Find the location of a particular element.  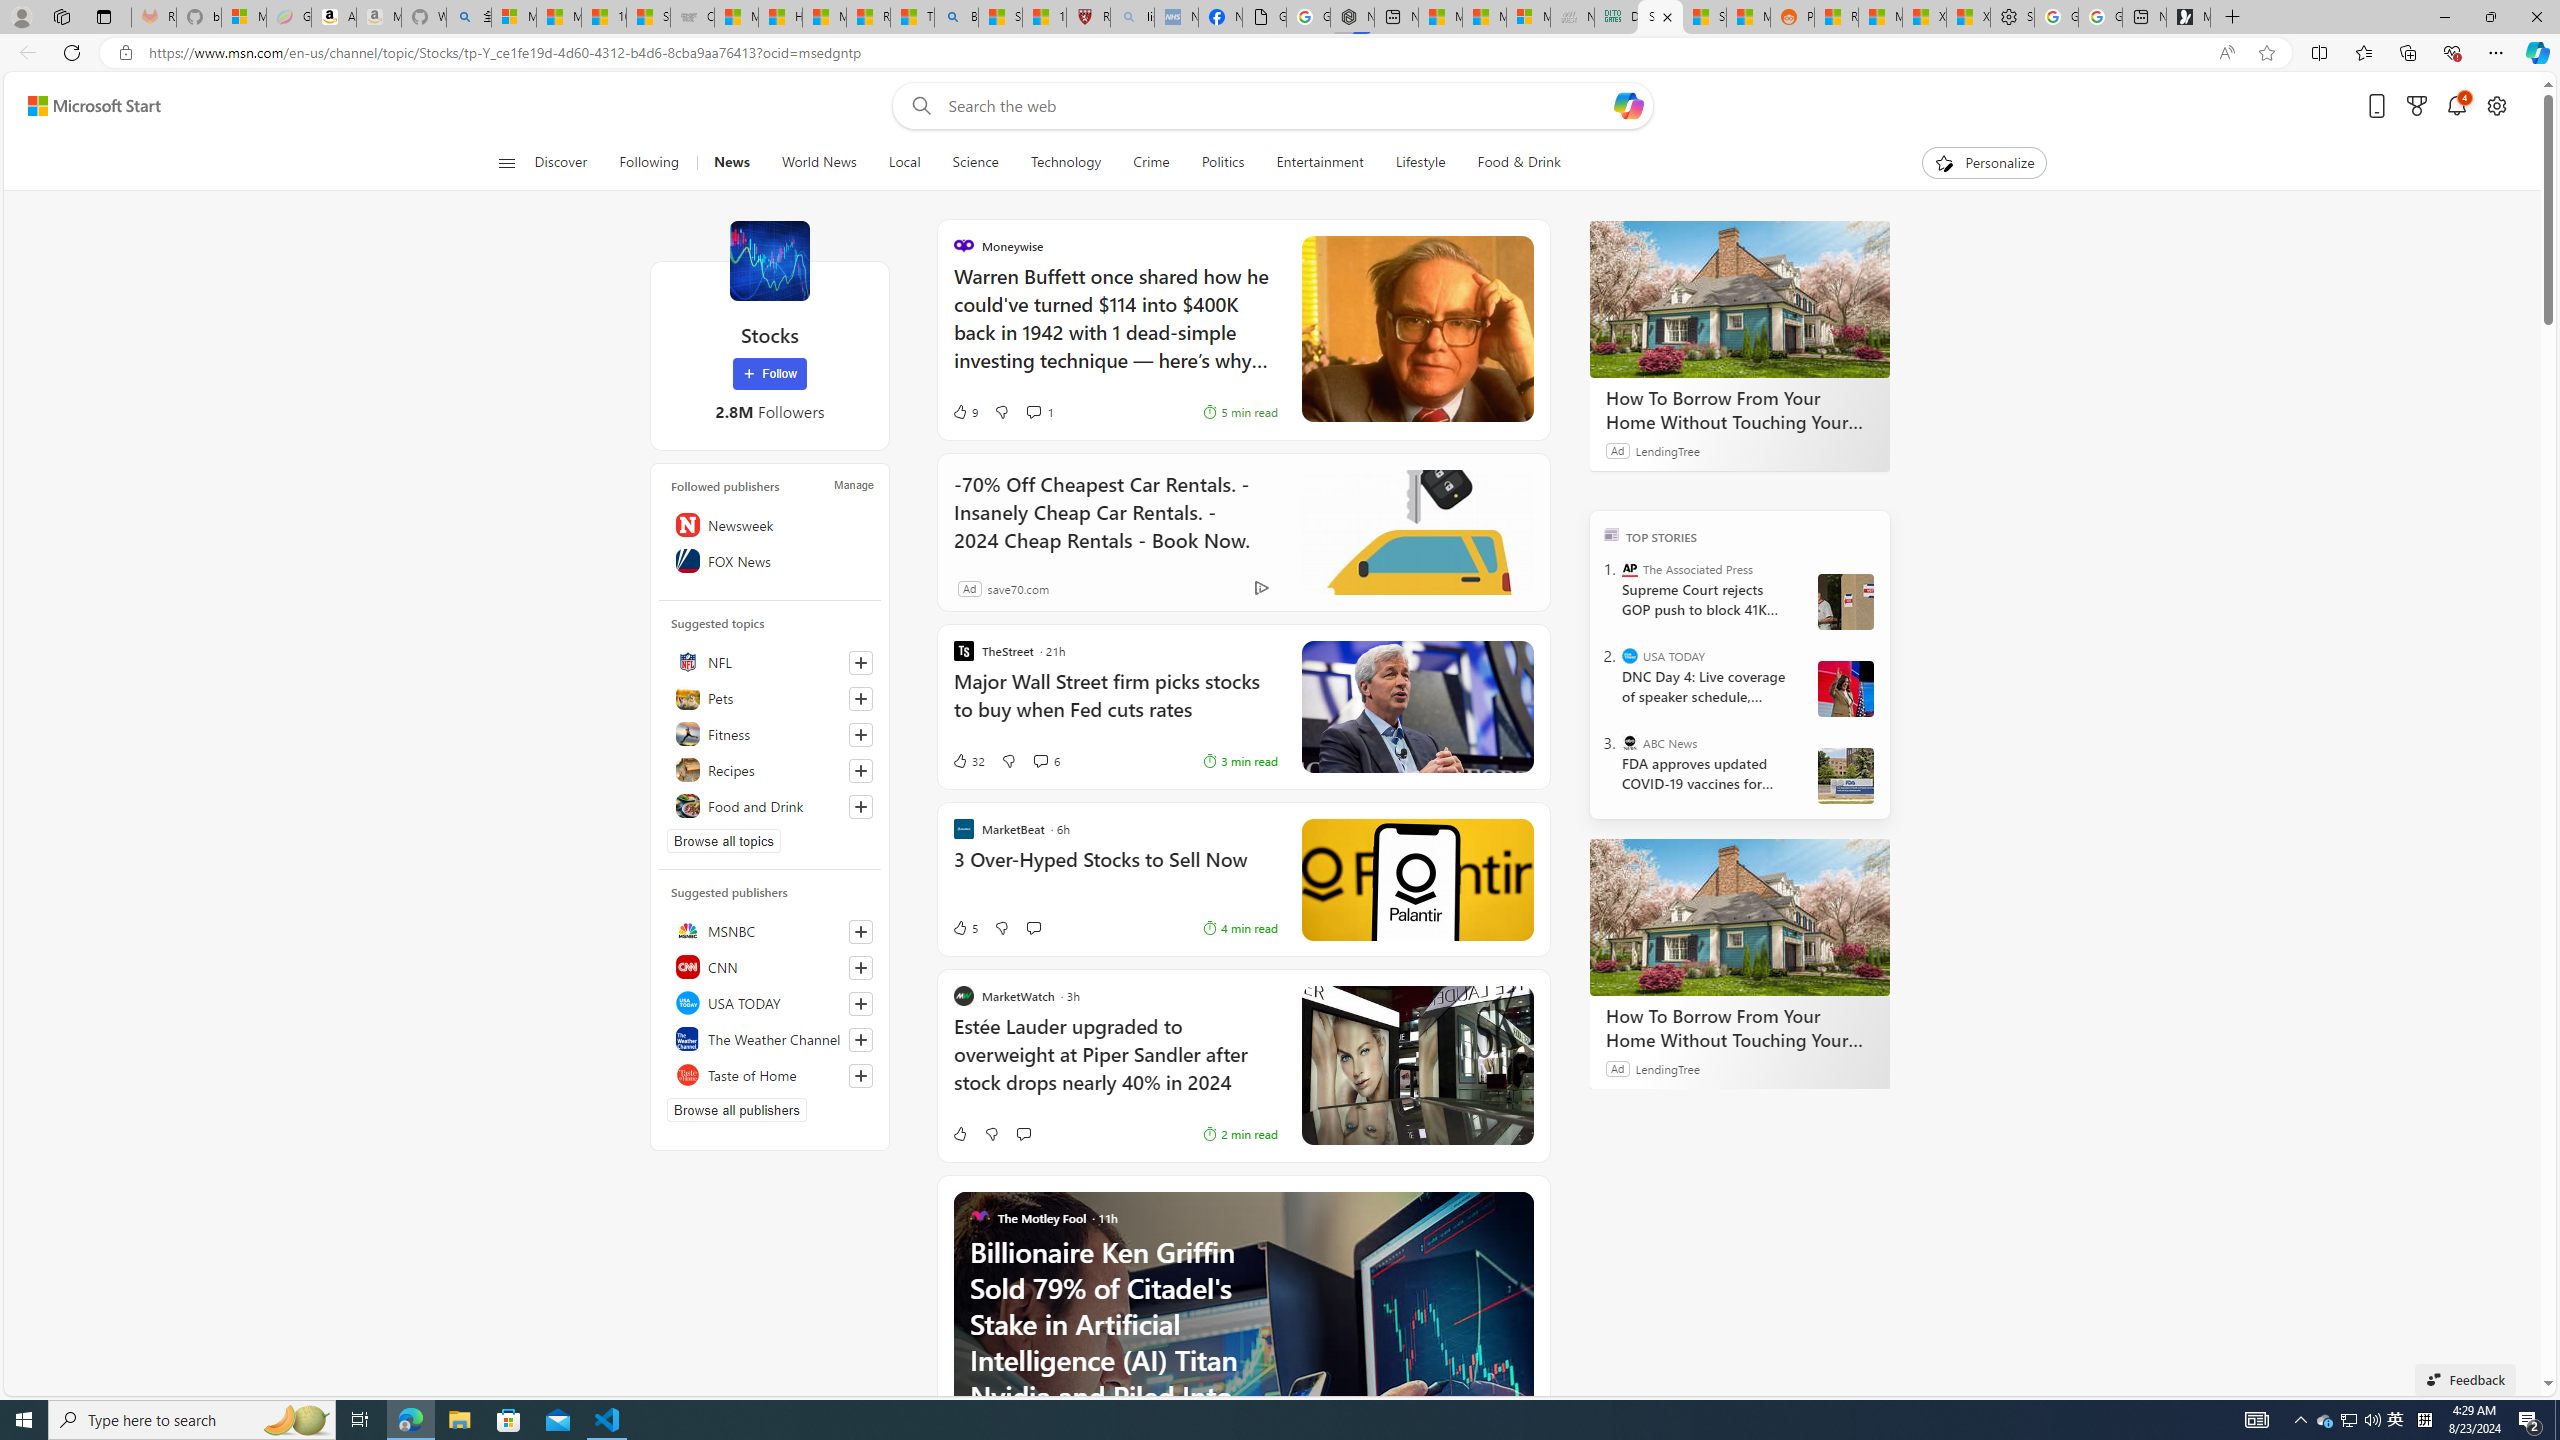

Local is located at coordinates (904, 163).